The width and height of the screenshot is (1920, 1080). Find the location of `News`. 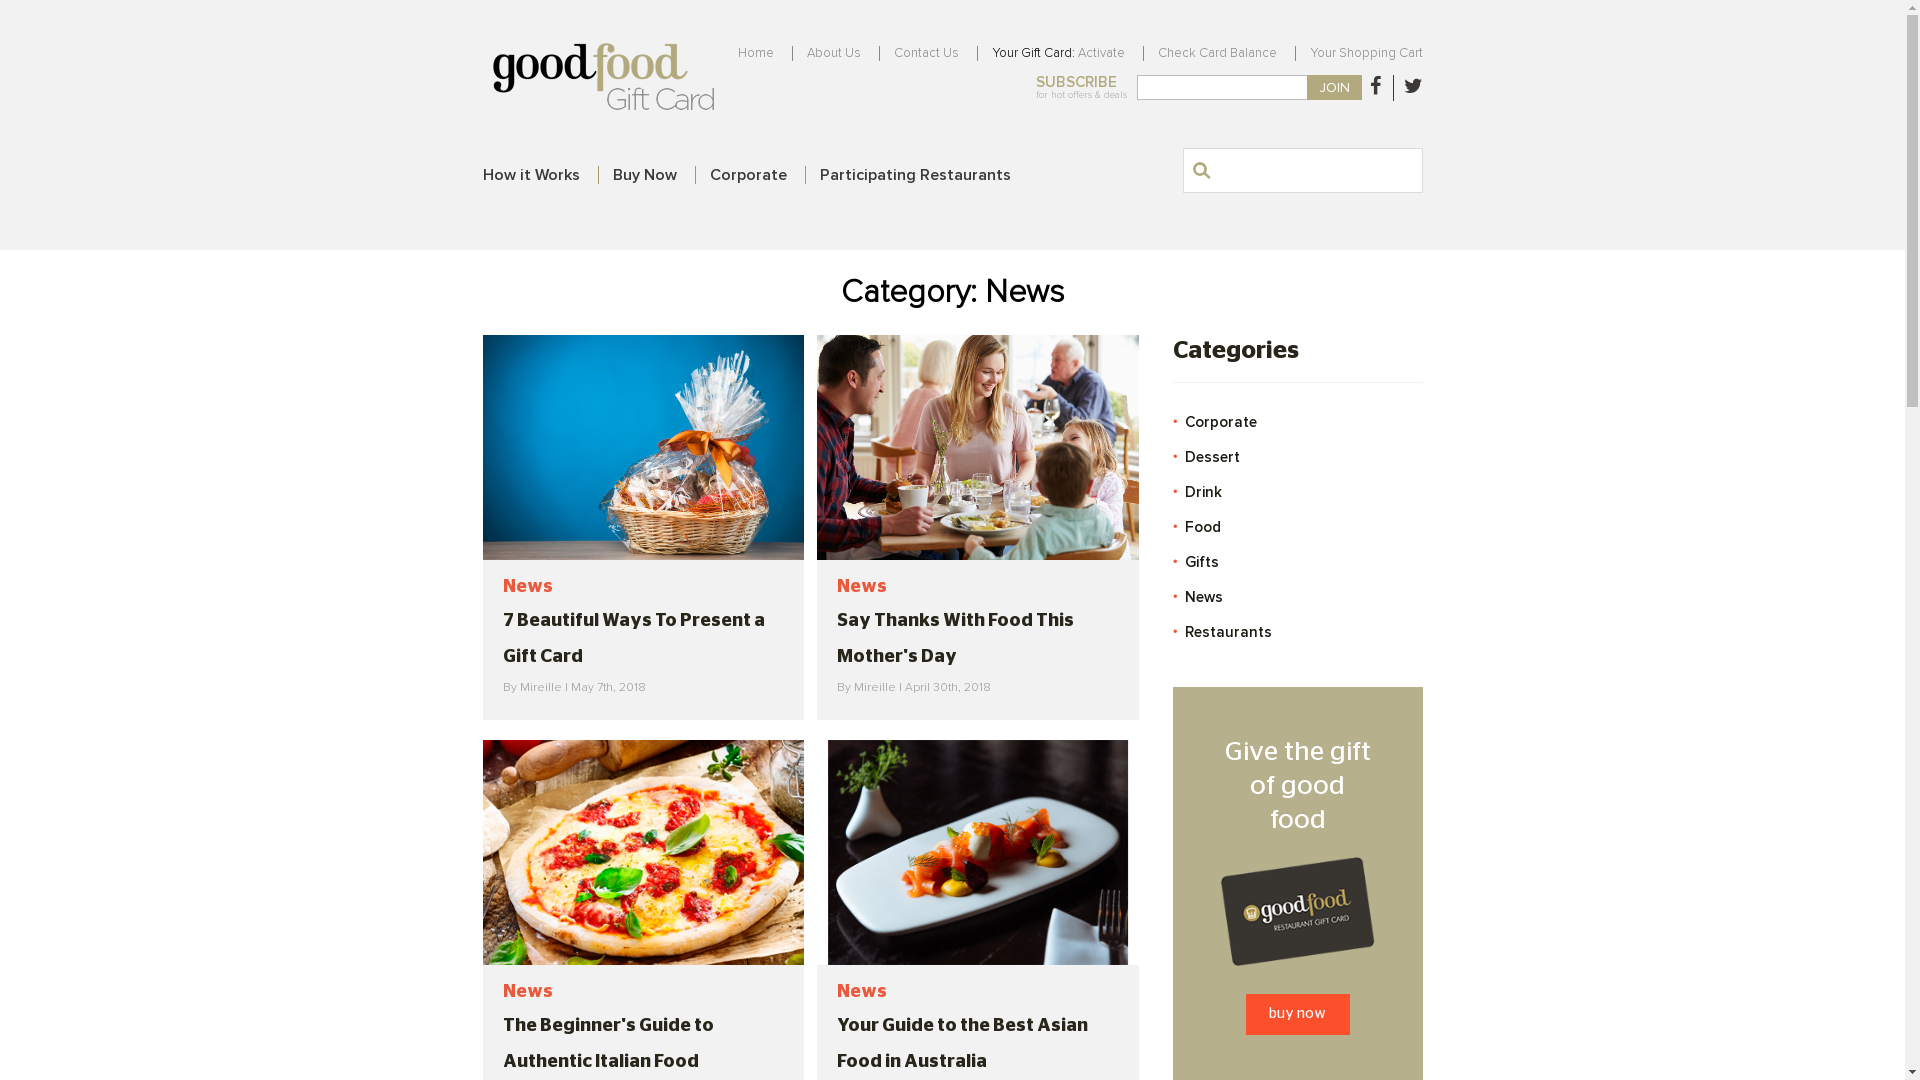

News is located at coordinates (862, 588).